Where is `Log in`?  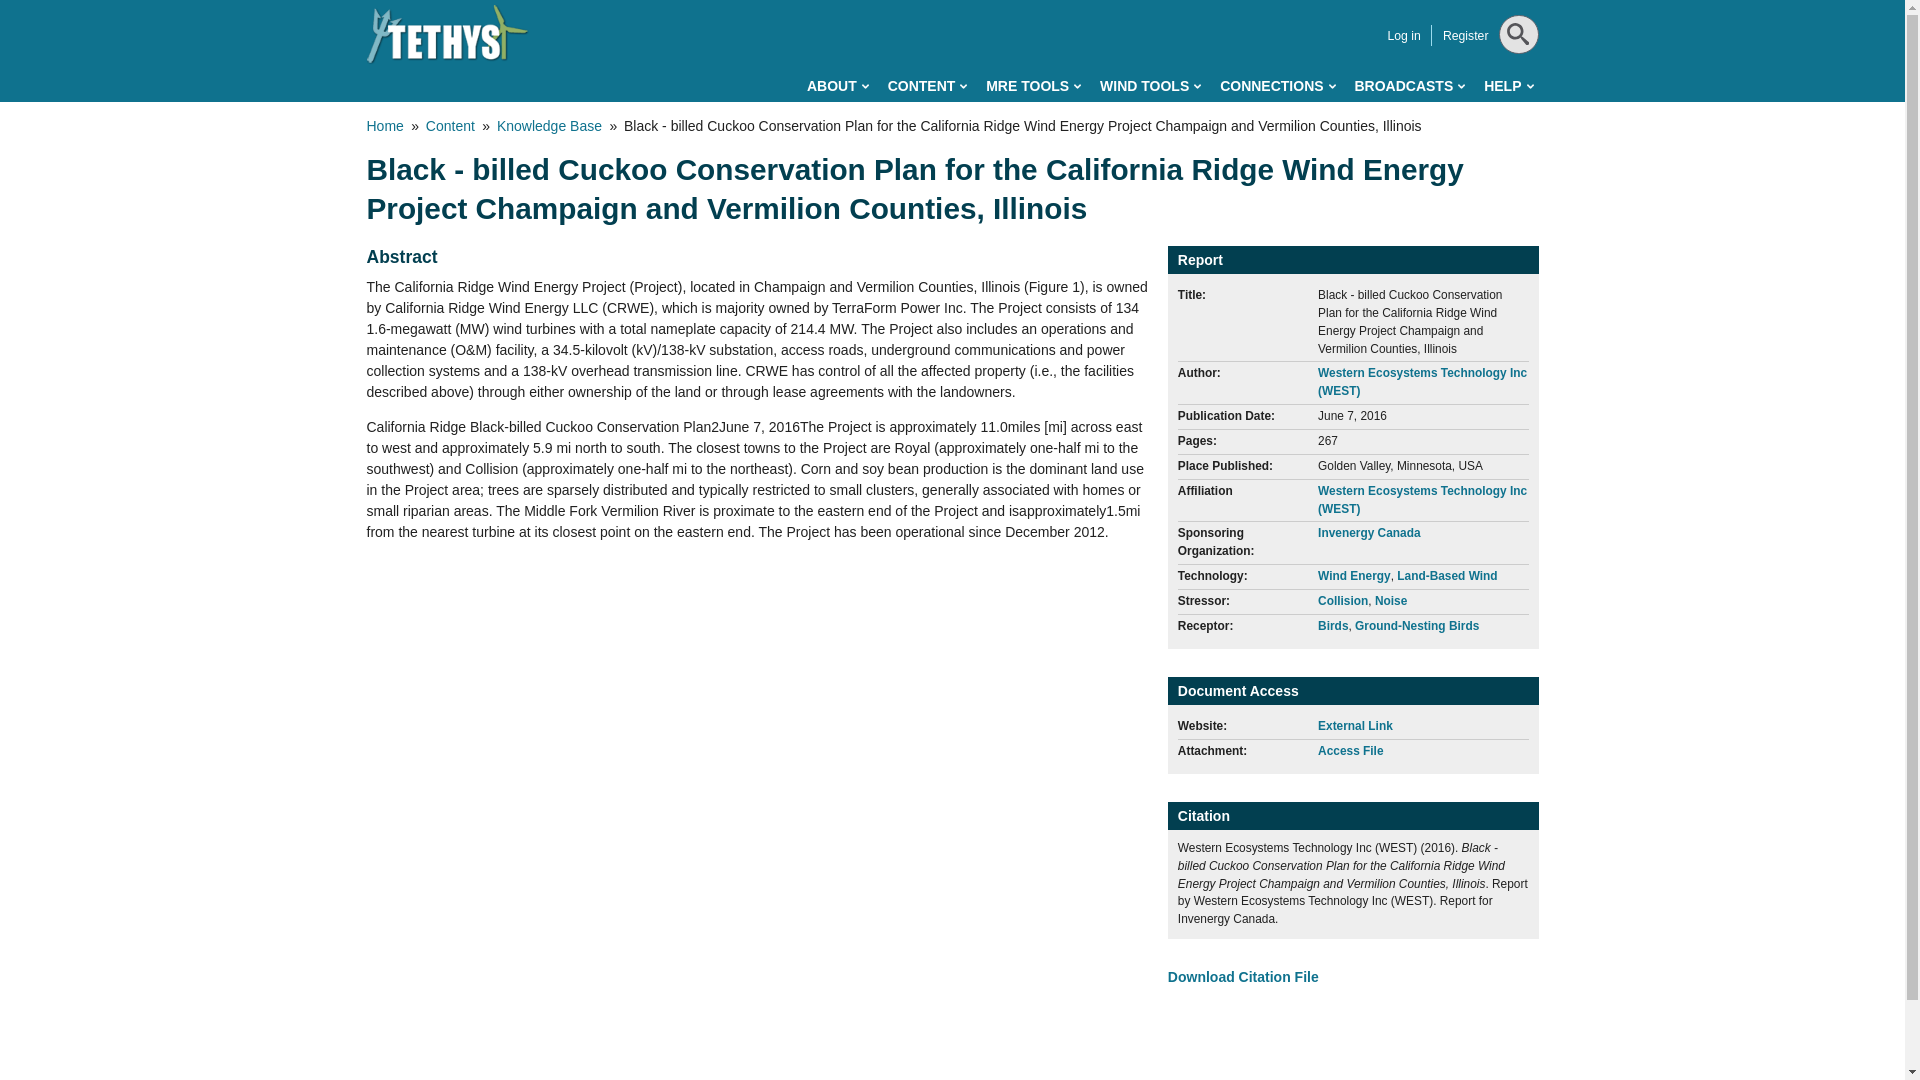
Log in is located at coordinates (1403, 36).